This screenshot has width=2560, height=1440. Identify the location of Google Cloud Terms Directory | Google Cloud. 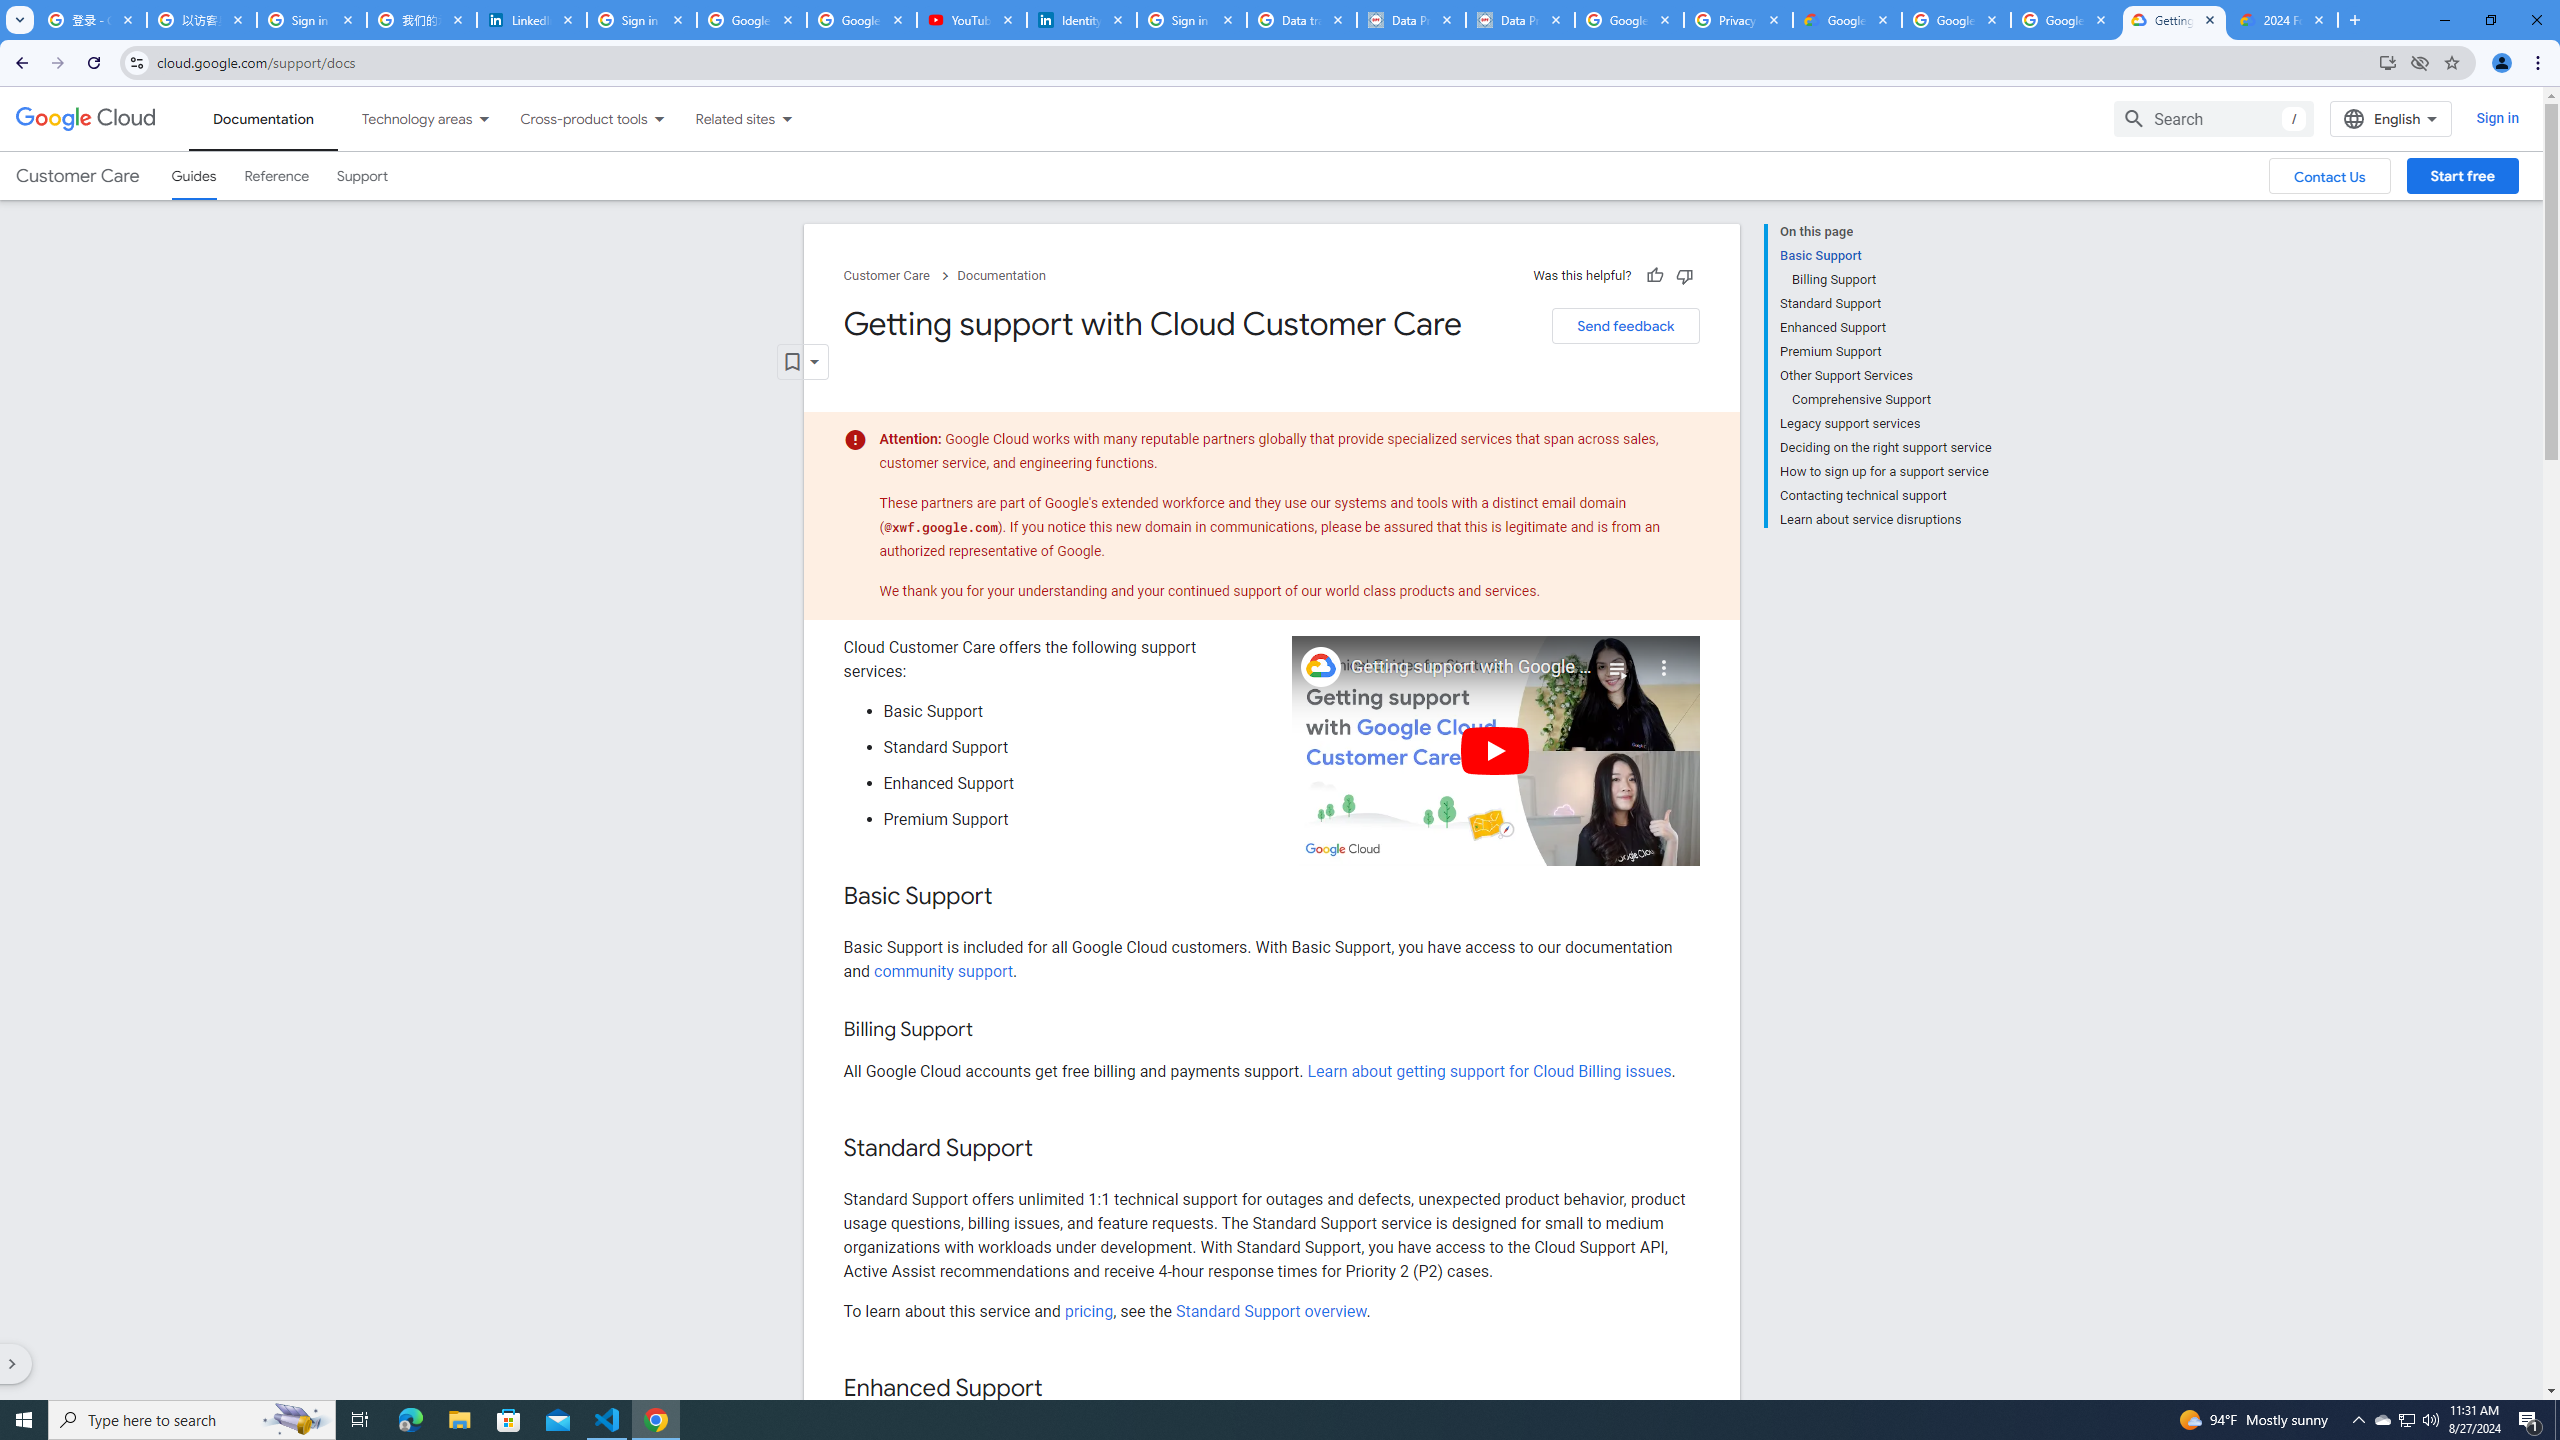
(1846, 20).